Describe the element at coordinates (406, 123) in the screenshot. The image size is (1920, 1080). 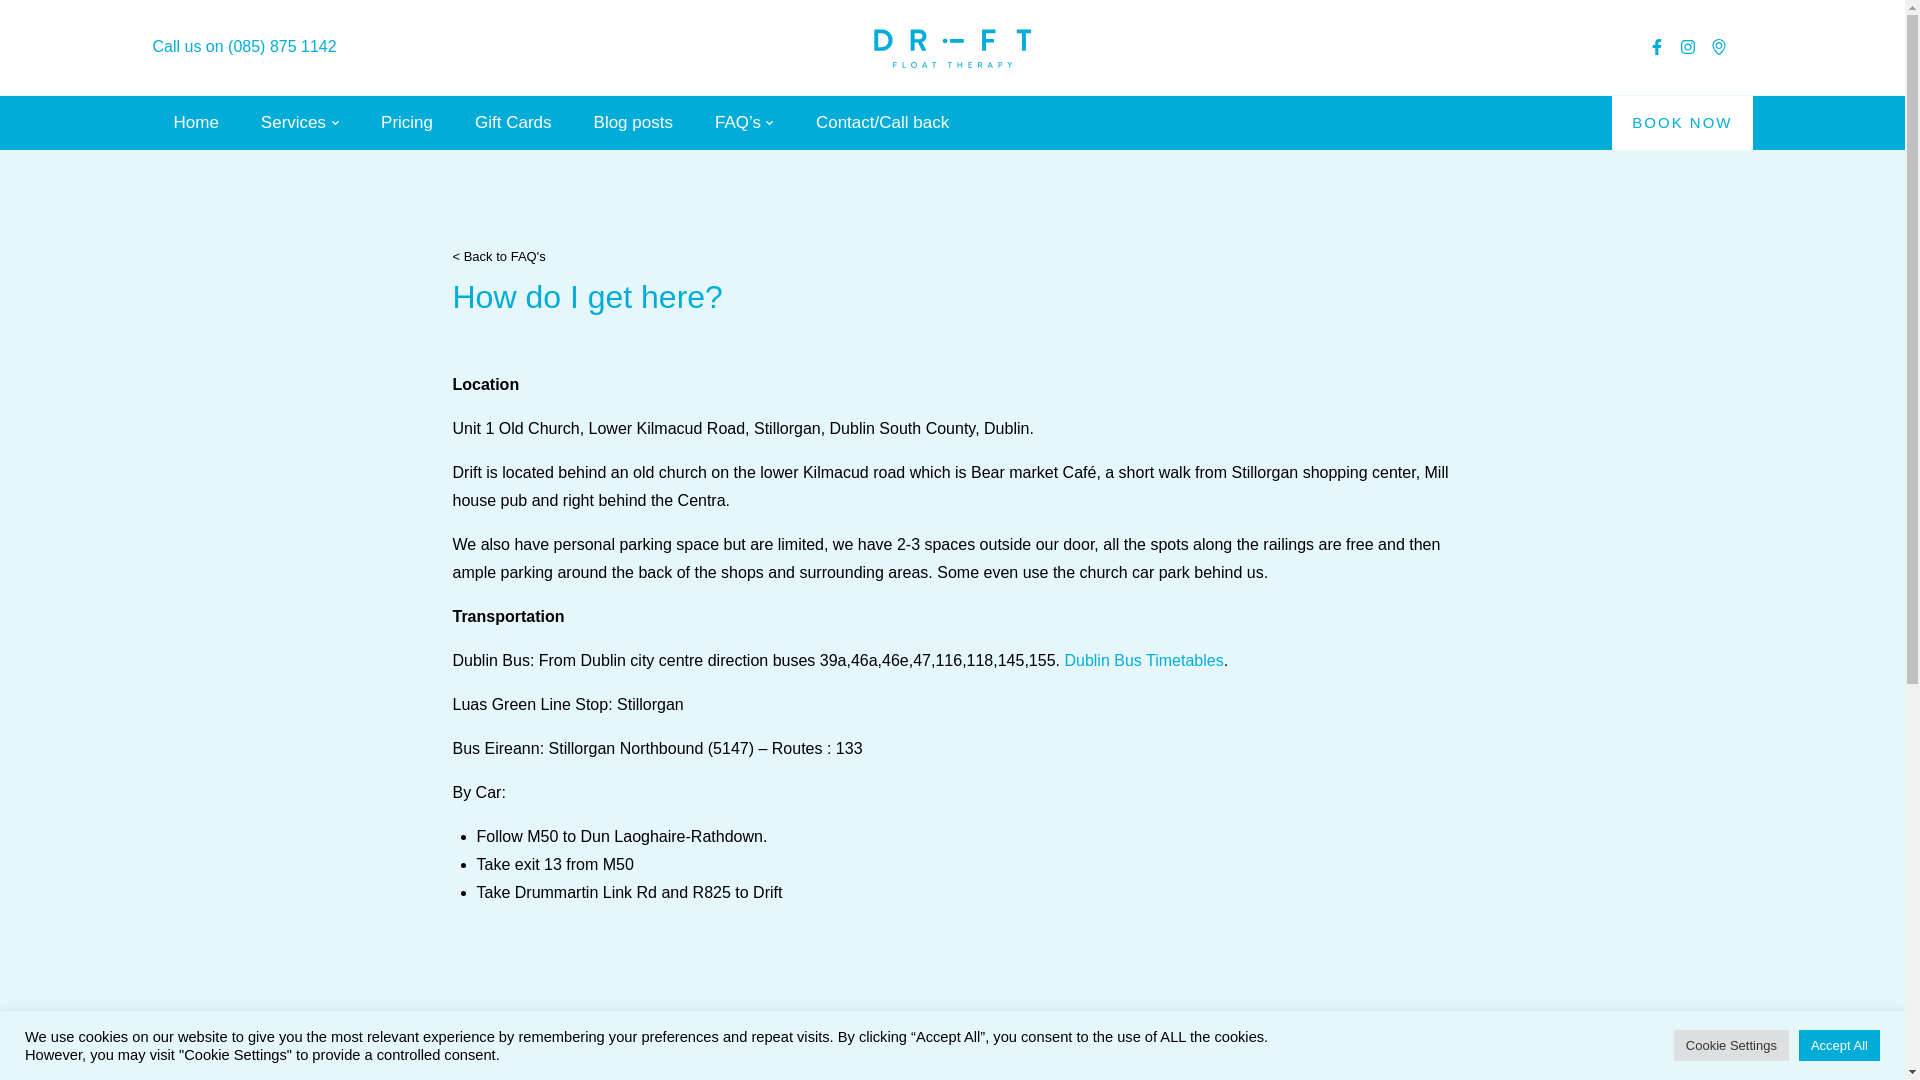
I see `Pricing` at that location.